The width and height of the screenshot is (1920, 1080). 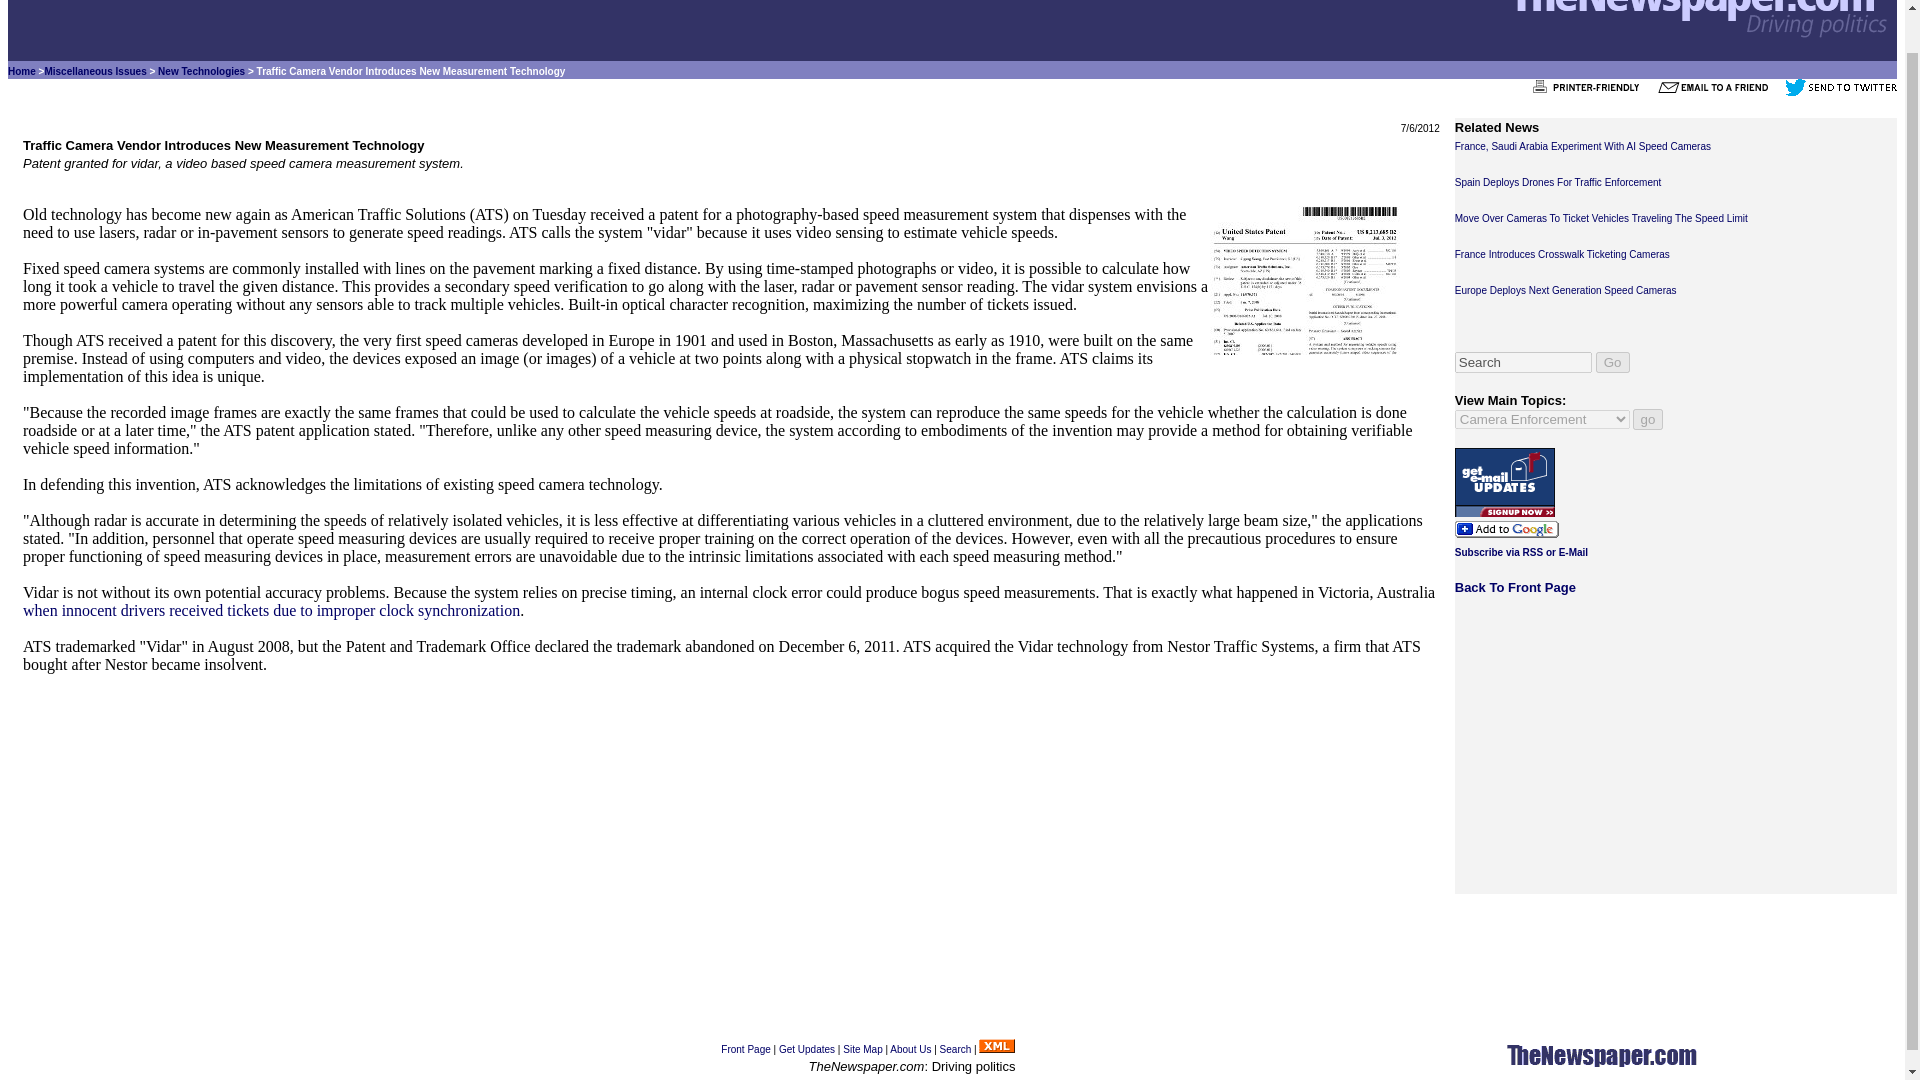 I want to click on France, Saudi Arabia Experiment With AI Speed Cameras, so click(x=910, y=1050).